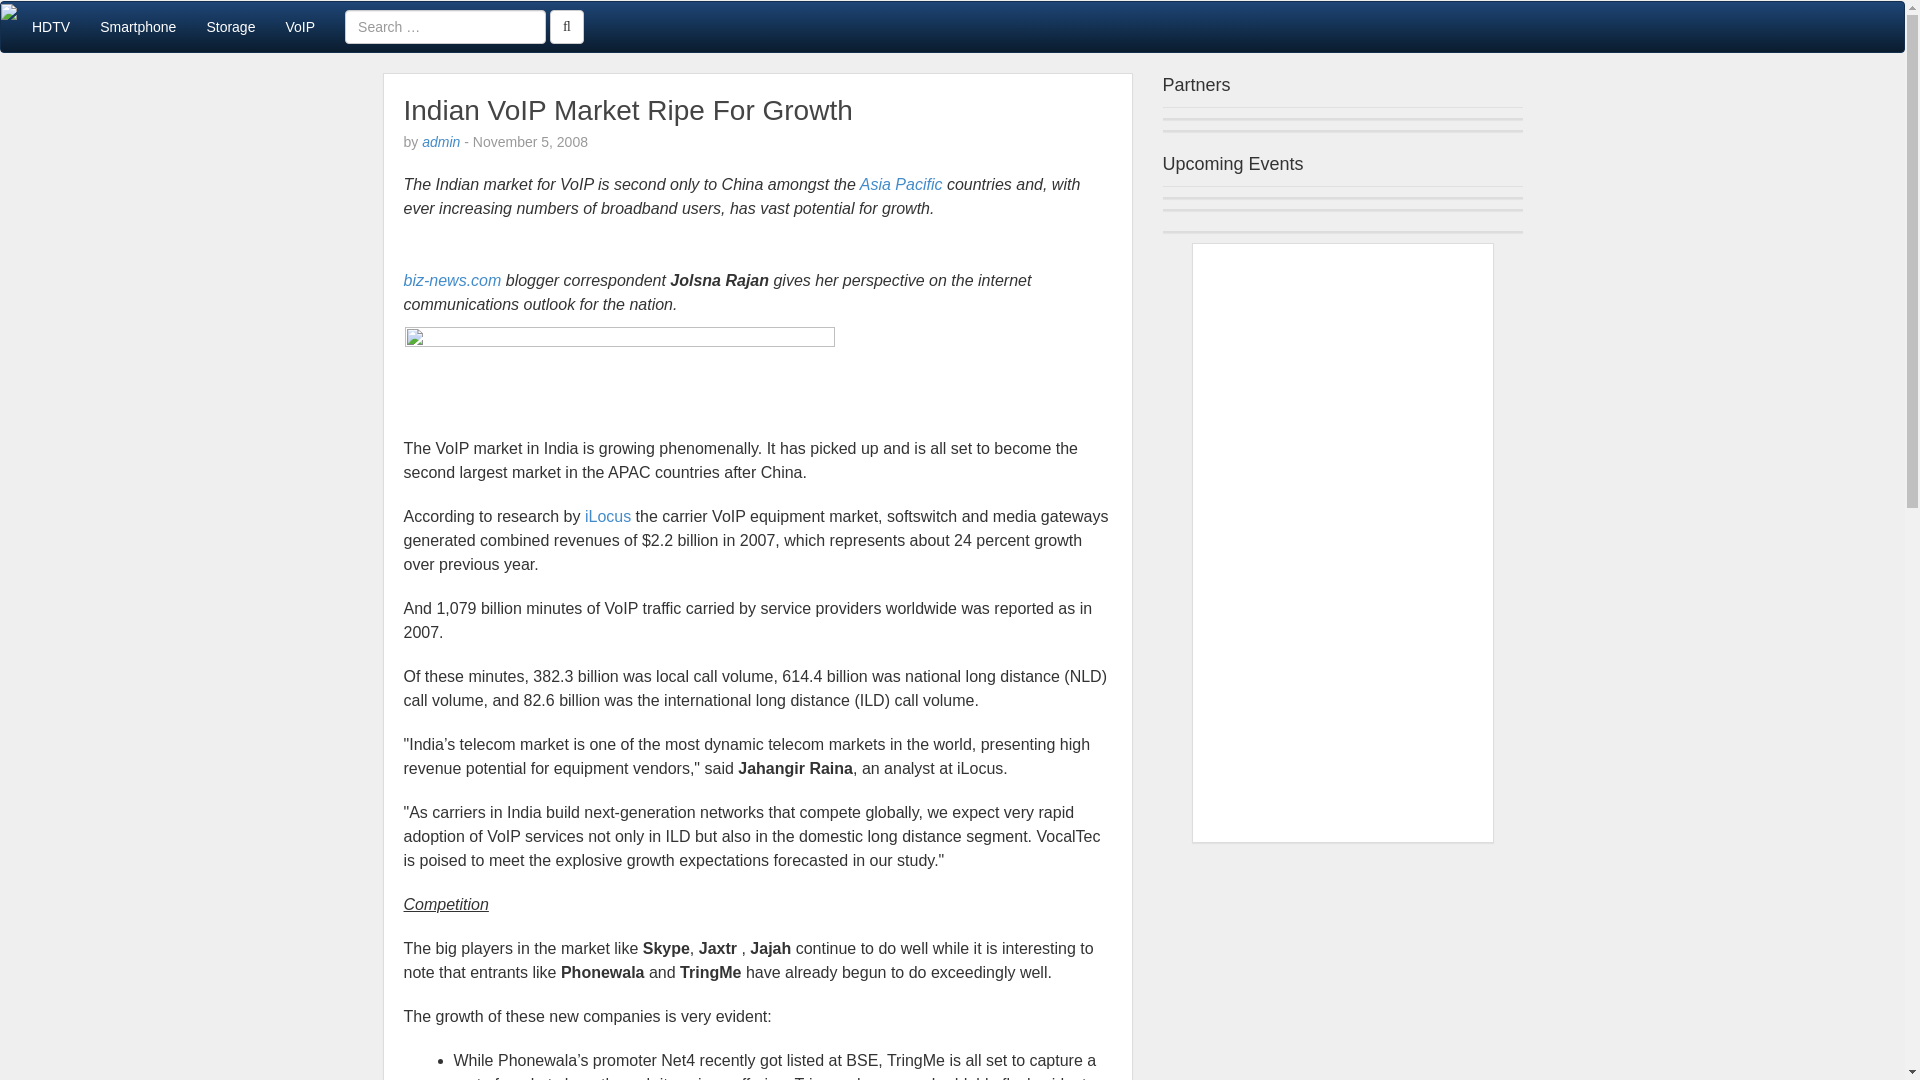 The width and height of the screenshot is (1920, 1080). I want to click on Indian VoIP Market Ripe For Growth, so click(628, 110).